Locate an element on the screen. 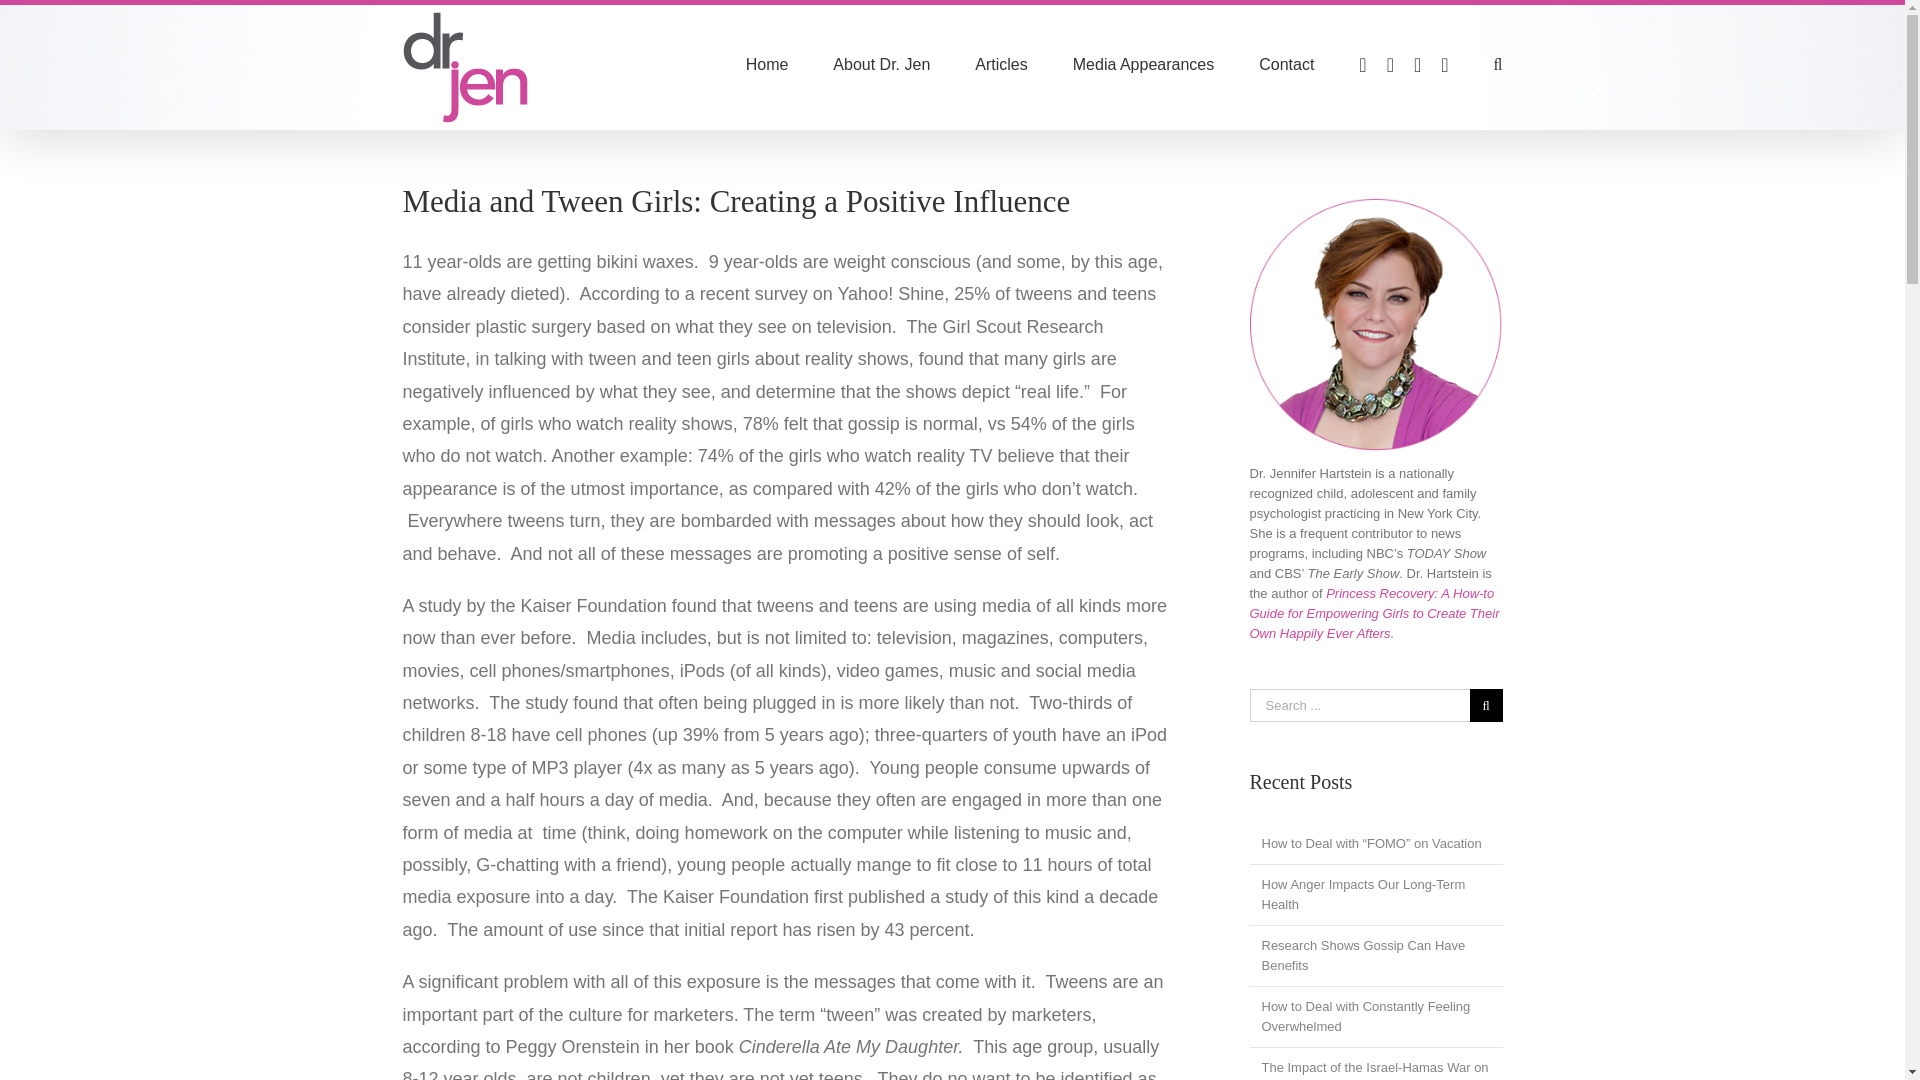 The width and height of the screenshot is (1920, 1080). Media Appearances is located at coordinates (1143, 65).